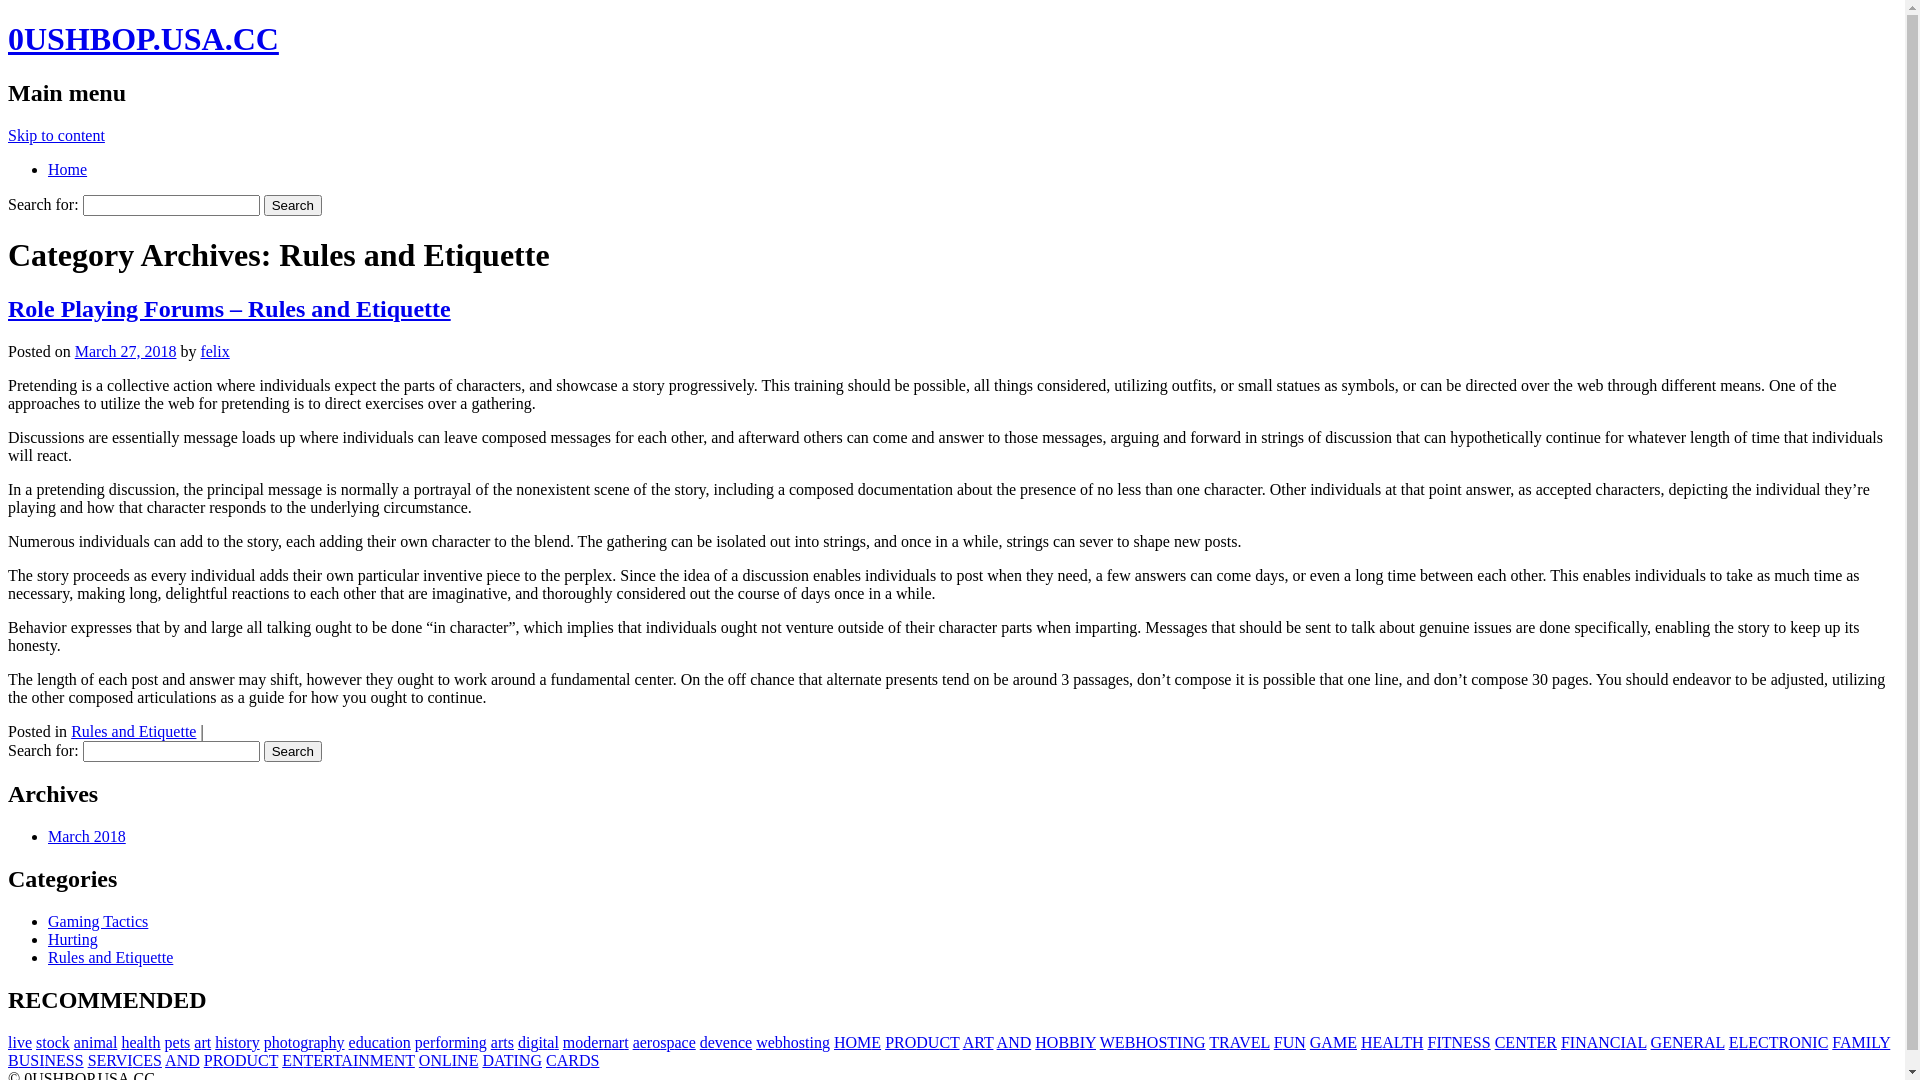 This screenshot has width=1920, height=1080. I want to click on A, so click(563, 1060).